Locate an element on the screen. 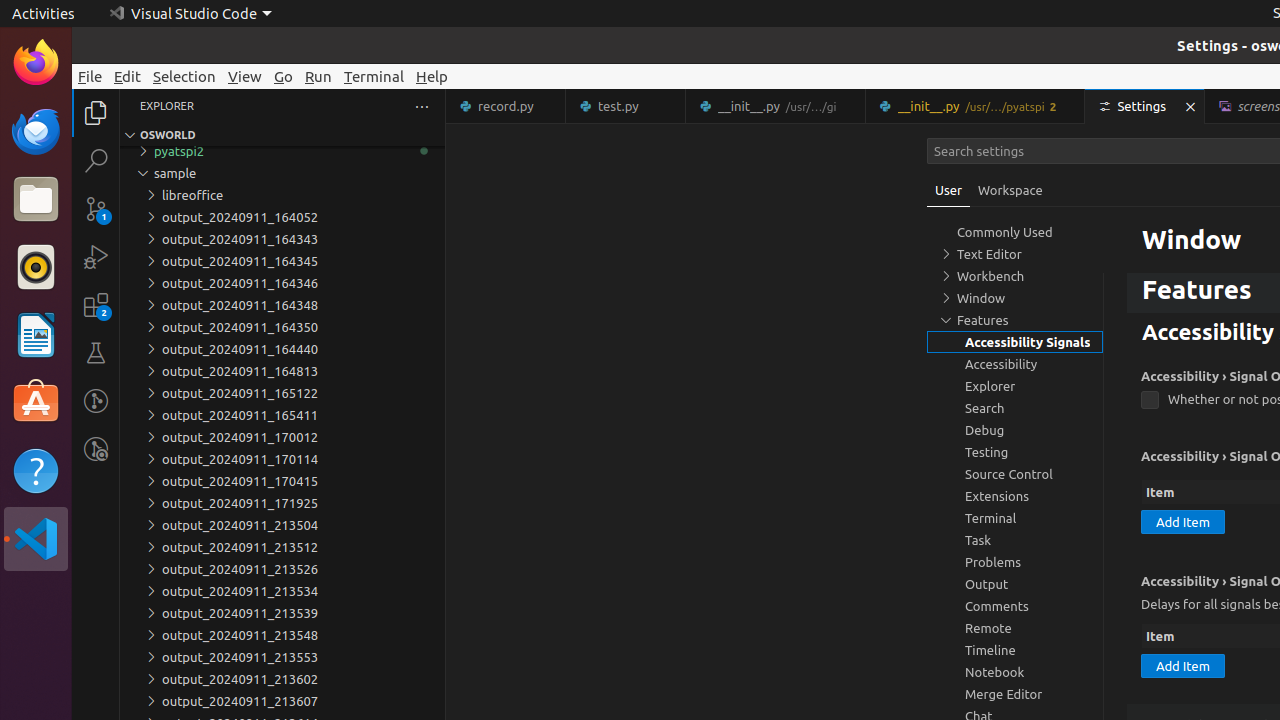 The height and width of the screenshot is (720, 1280). Timeline, group is located at coordinates (1015, 650).